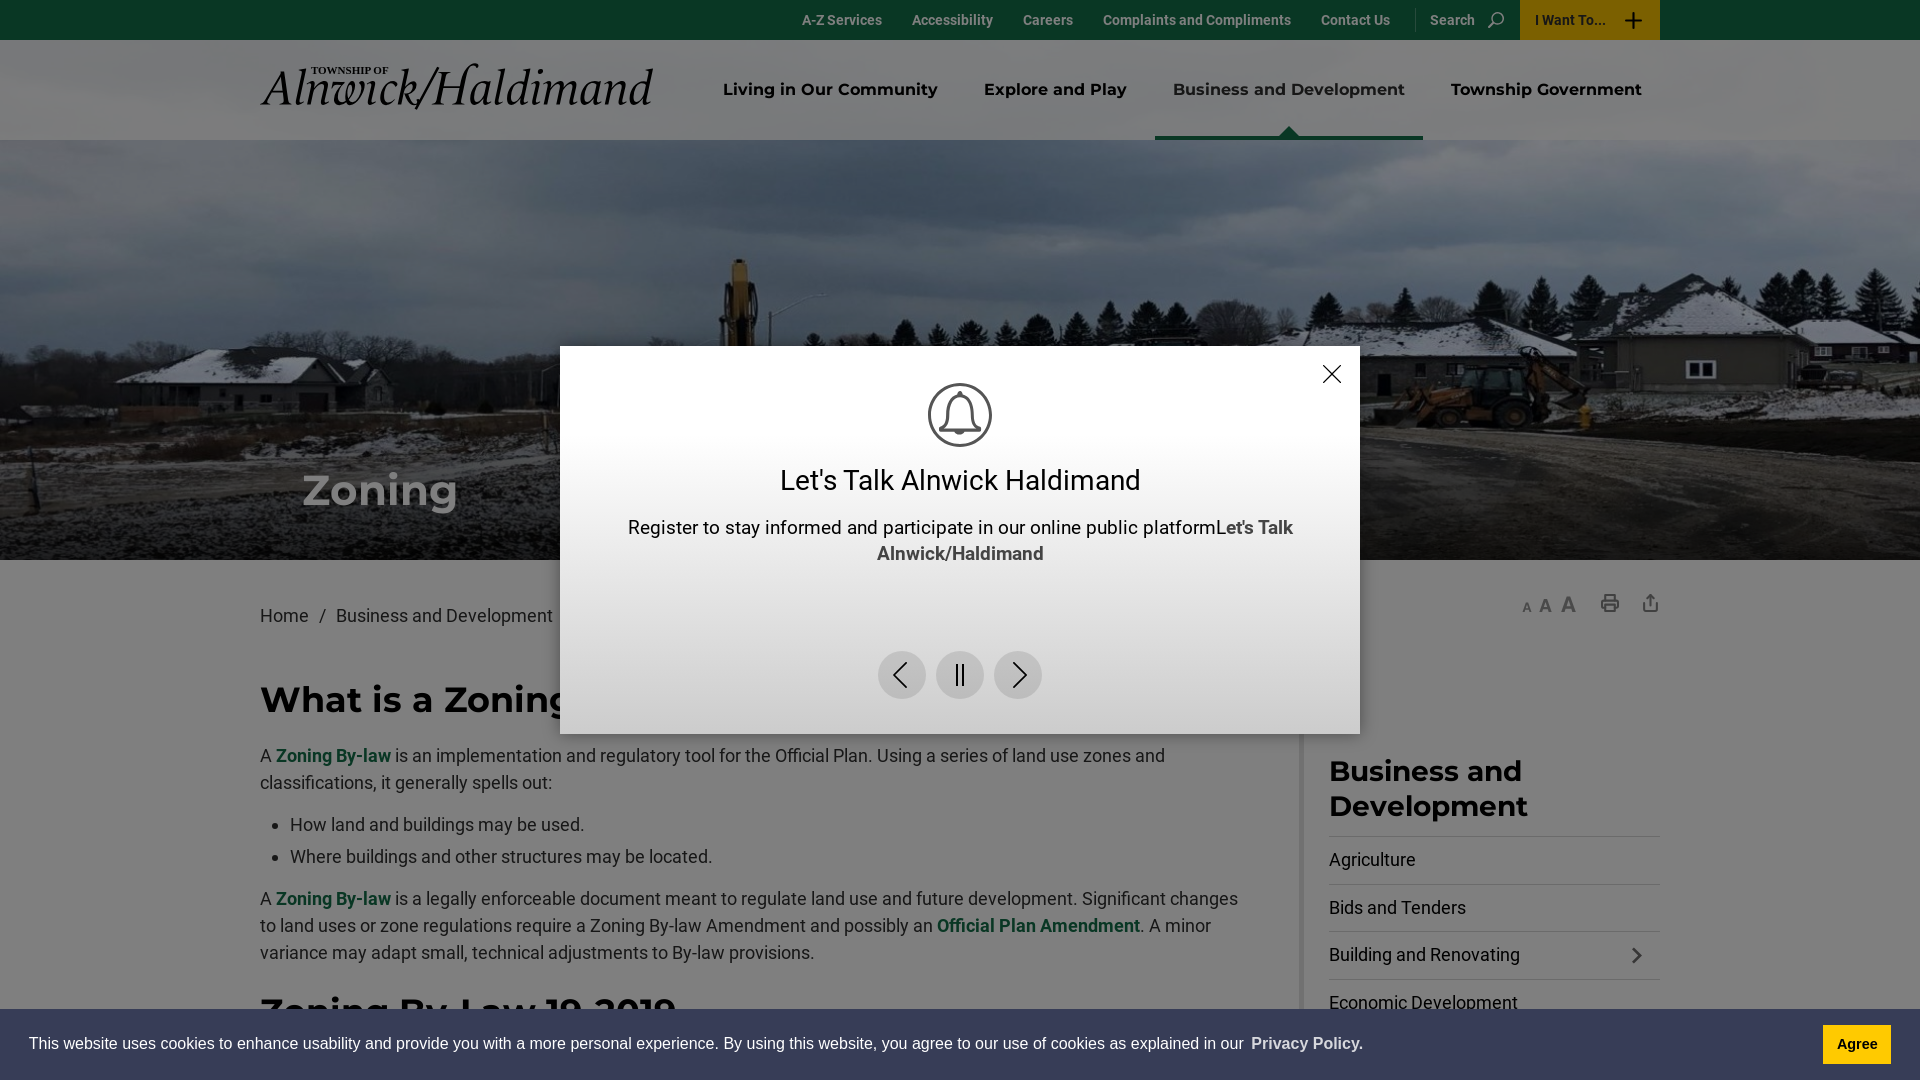 The image size is (1920, 1080). What do you see at coordinates (458, 616) in the screenshot?
I see `Business and Development` at bounding box center [458, 616].